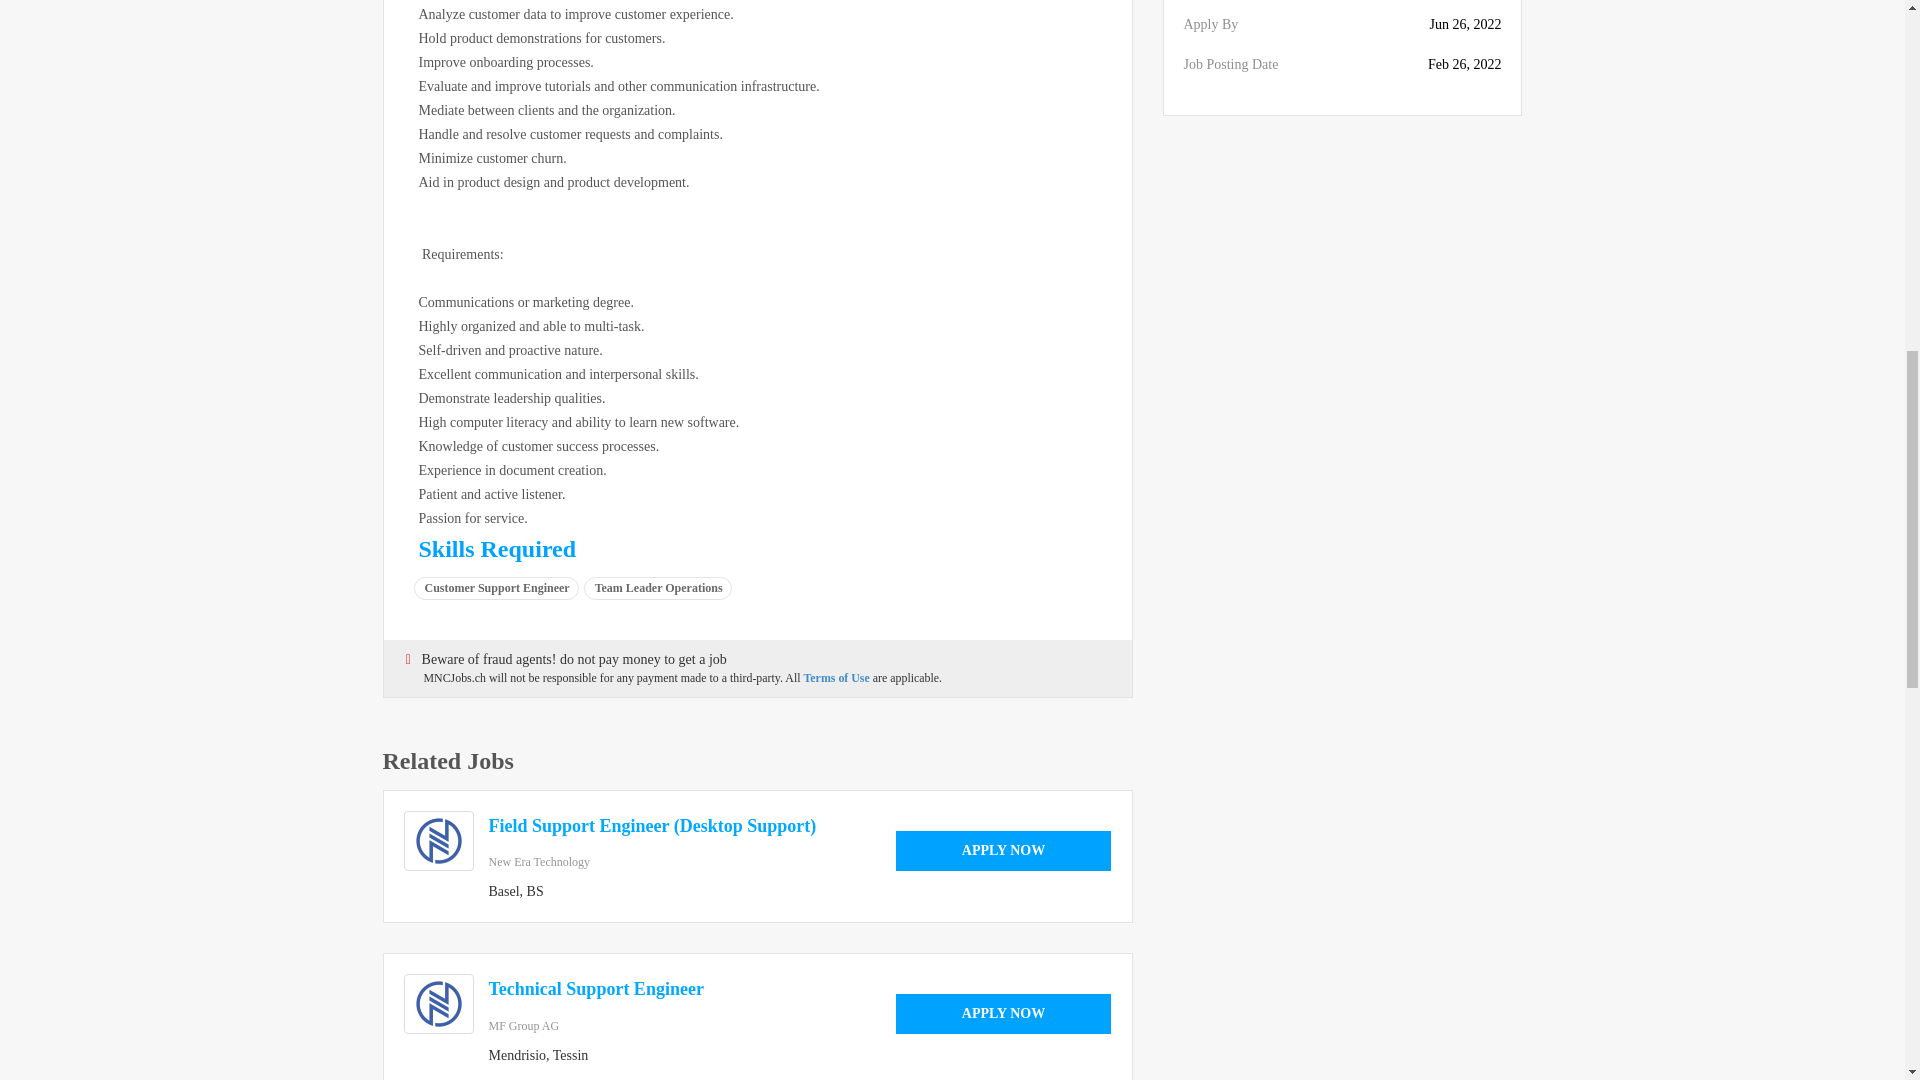  What do you see at coordinates (1004, 850) in the screenshot?
I see `APPLY NOW` at bounding box center [1004, 850].